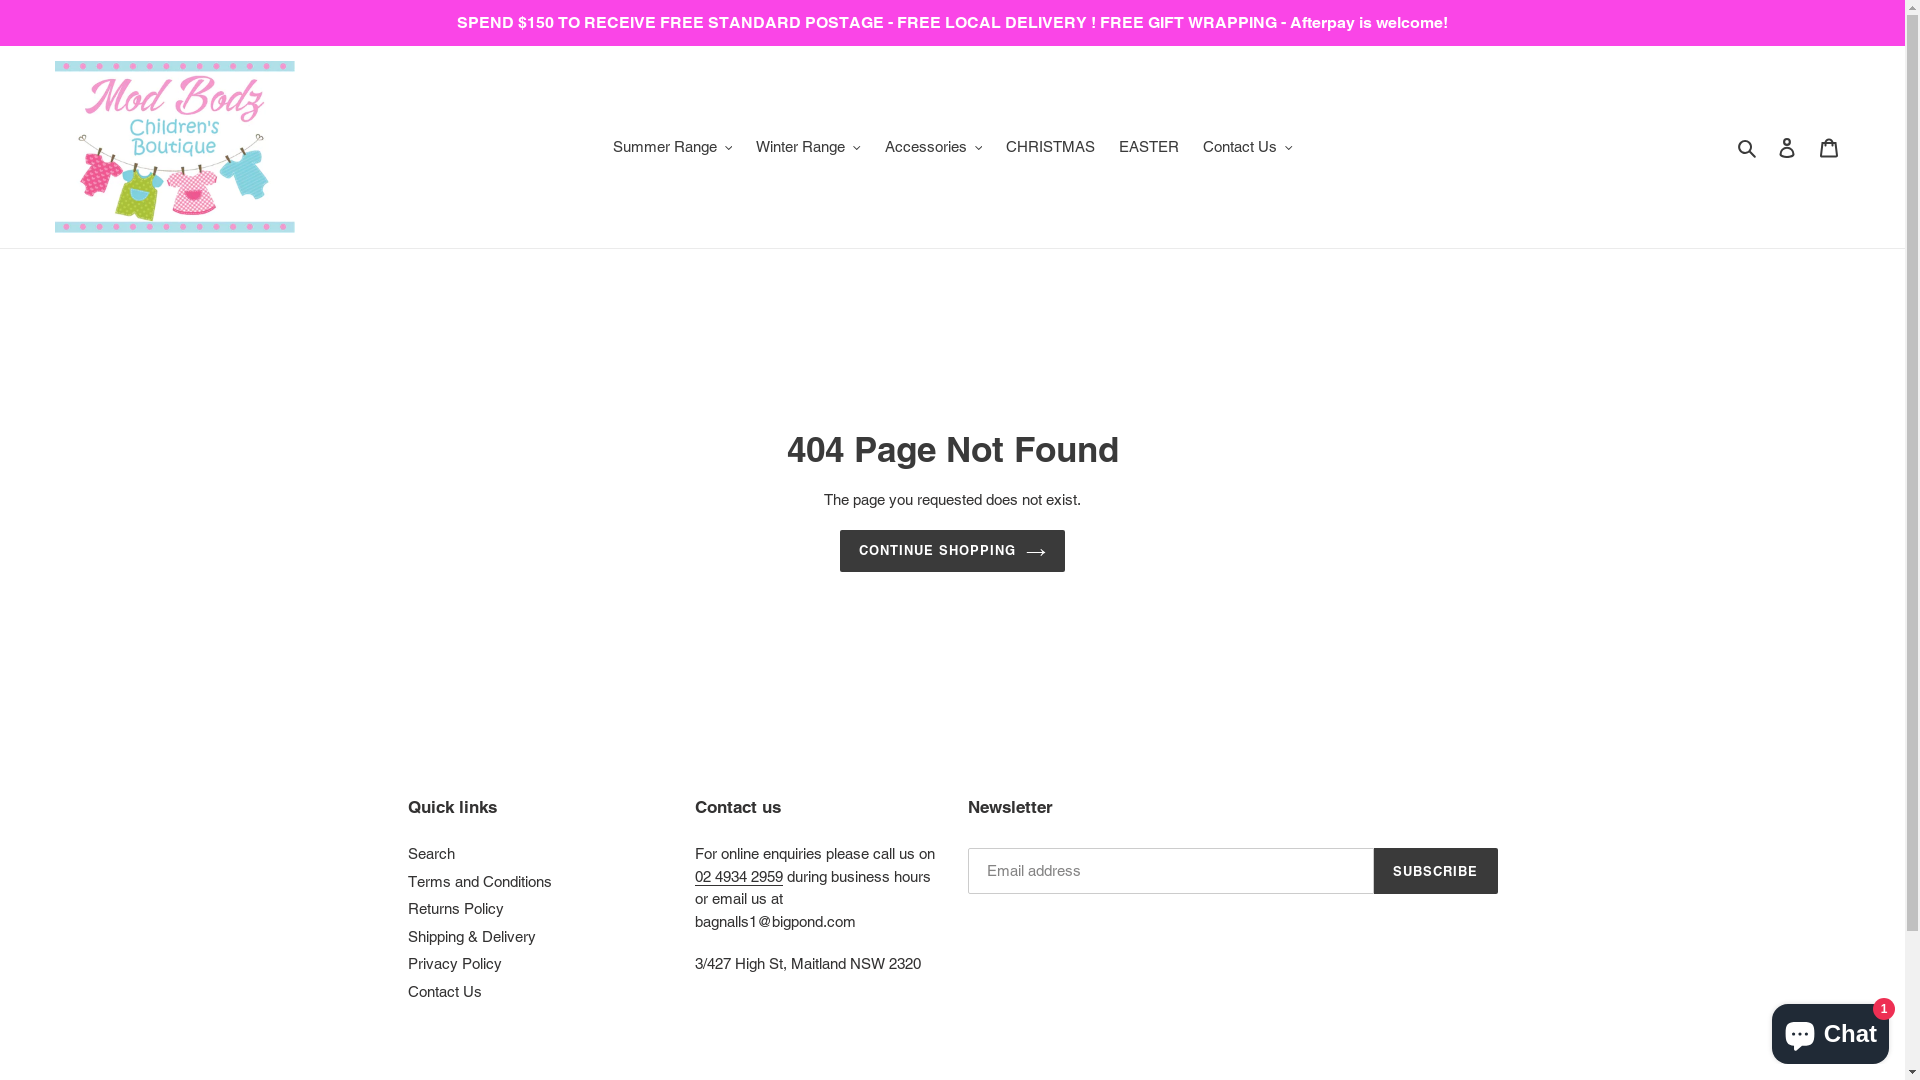 This screenshot has width=1920, height=1080. Describe the element at coordinates (472, 936) in the screenshot. I see `Shipping & Delivery` at that location.